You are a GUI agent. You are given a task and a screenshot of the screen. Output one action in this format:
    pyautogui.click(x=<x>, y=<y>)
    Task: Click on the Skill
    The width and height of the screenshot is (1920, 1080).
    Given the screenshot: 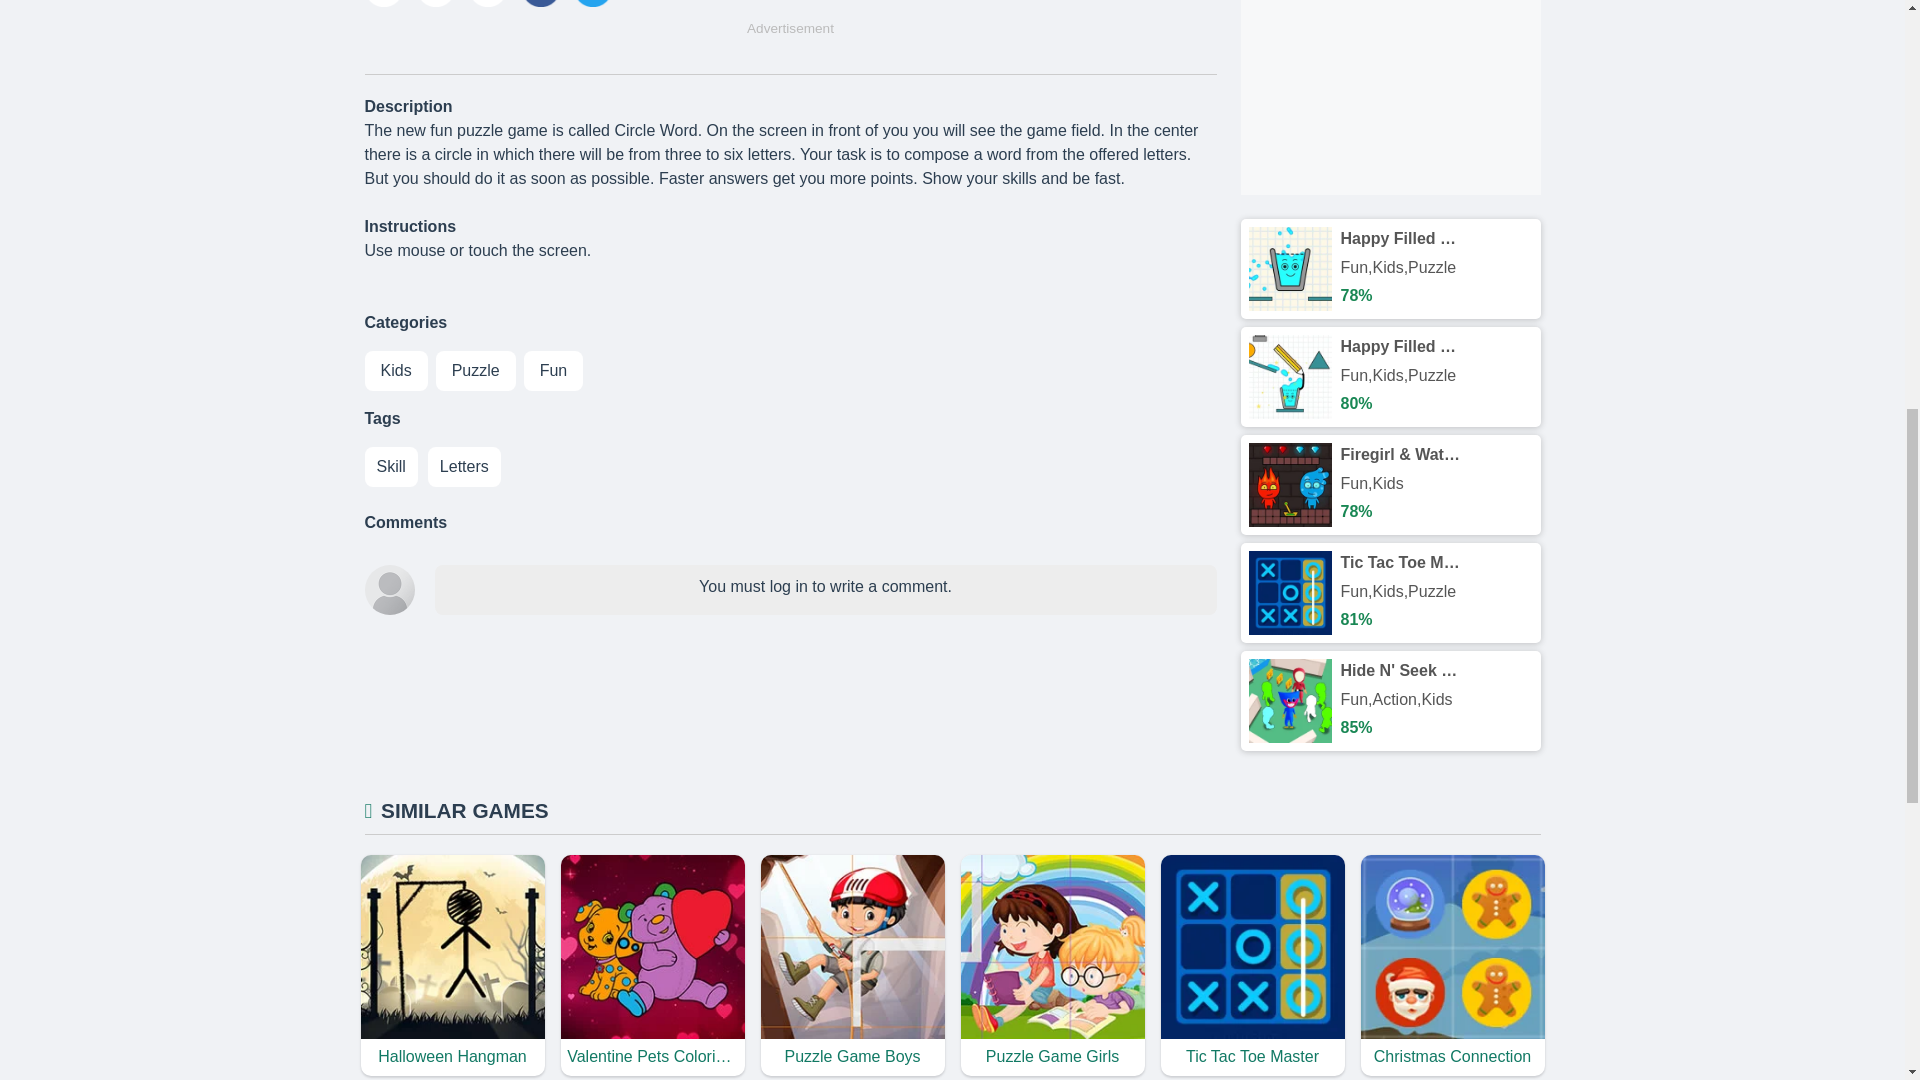 What is the action you would take?
    pyautogui.click(x=390, y=467)
    